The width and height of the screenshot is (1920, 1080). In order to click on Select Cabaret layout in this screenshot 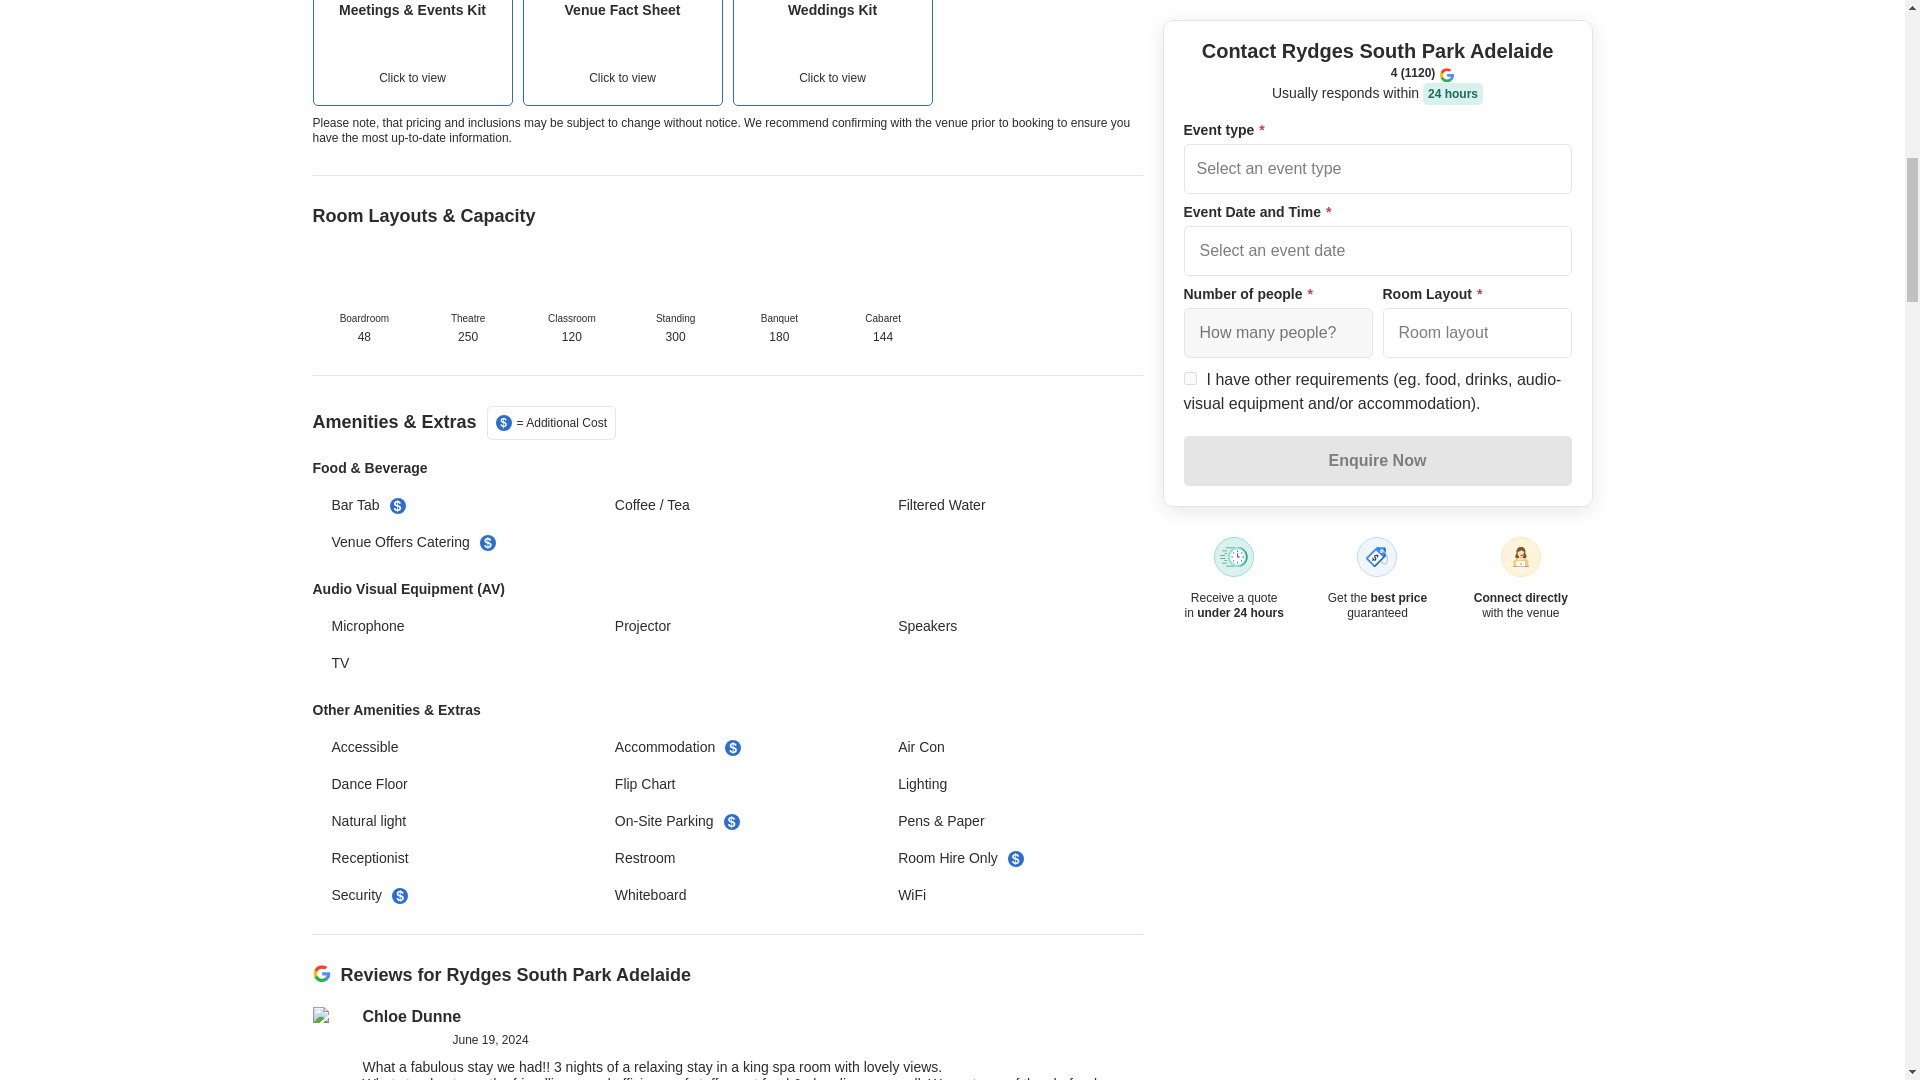, I will do `click(831, 52)`.